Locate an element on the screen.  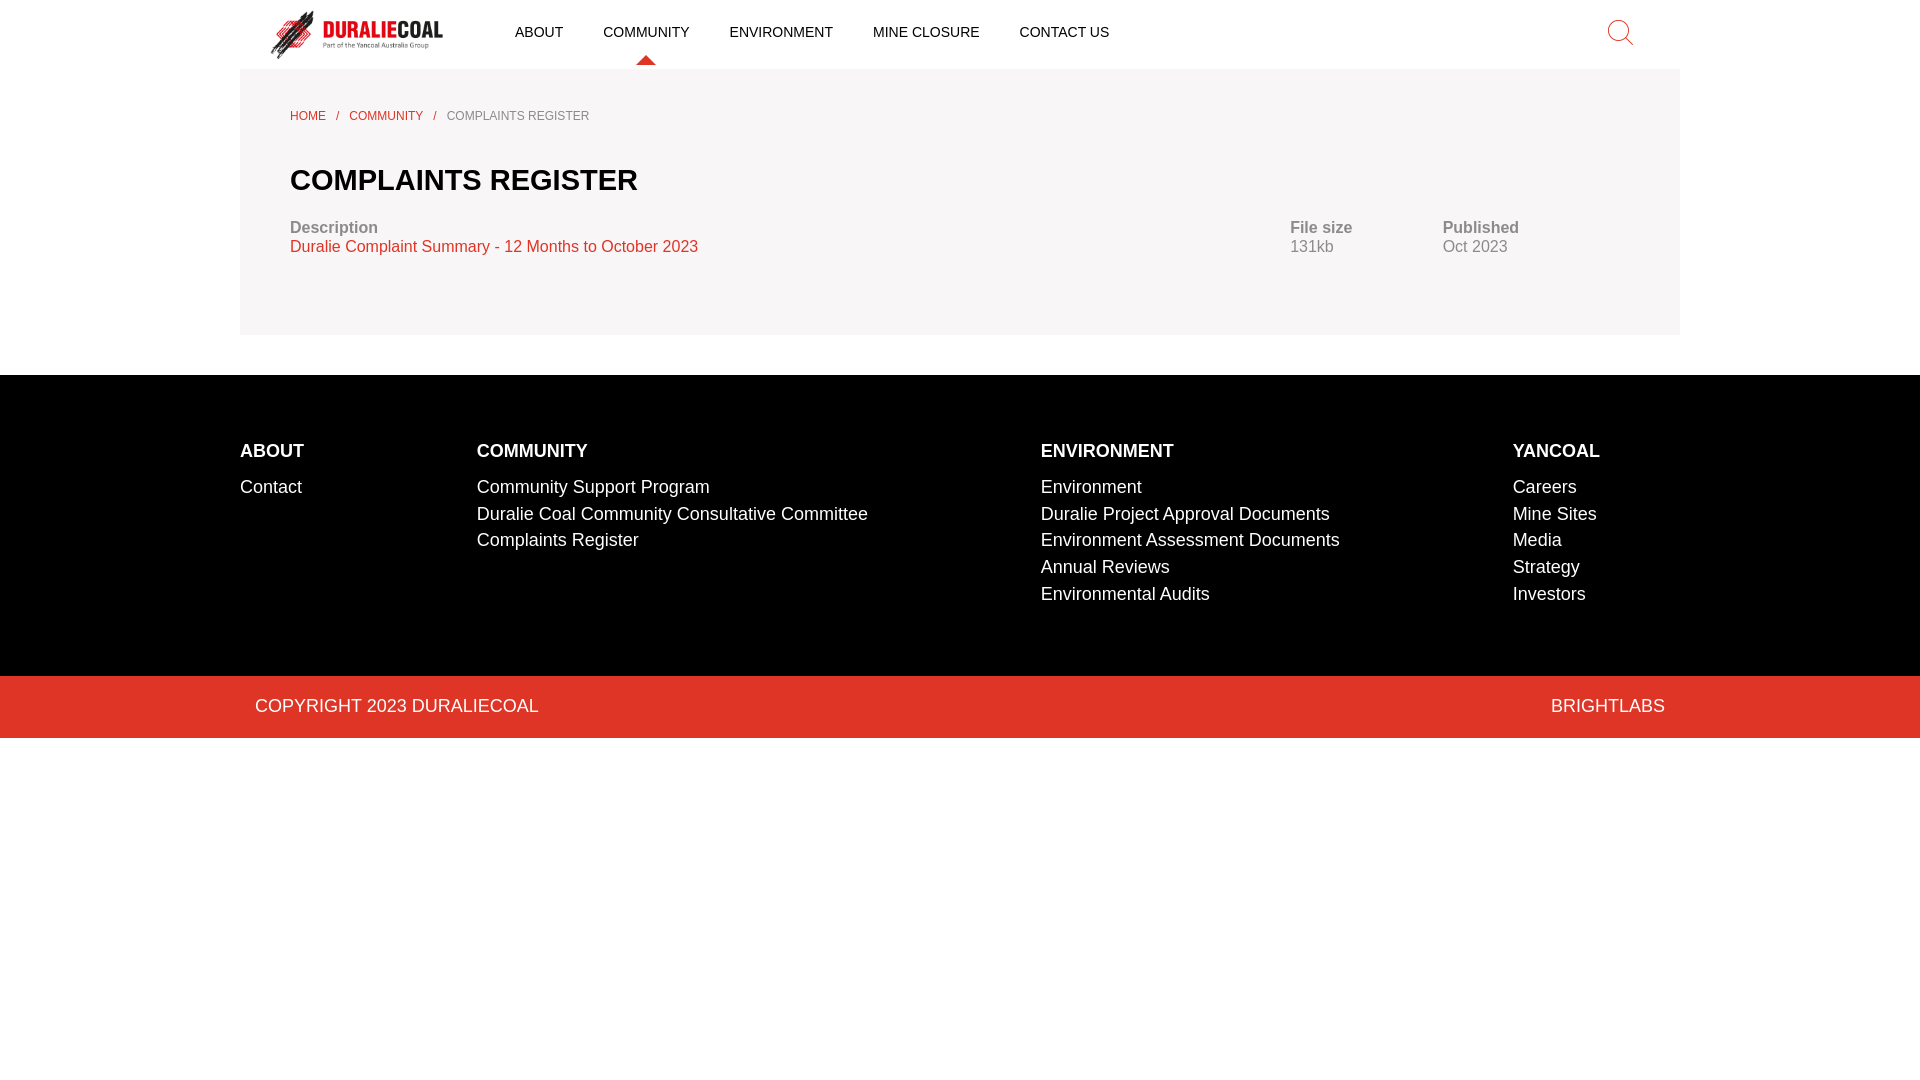
Investors is located at coordinates (1550, 594).